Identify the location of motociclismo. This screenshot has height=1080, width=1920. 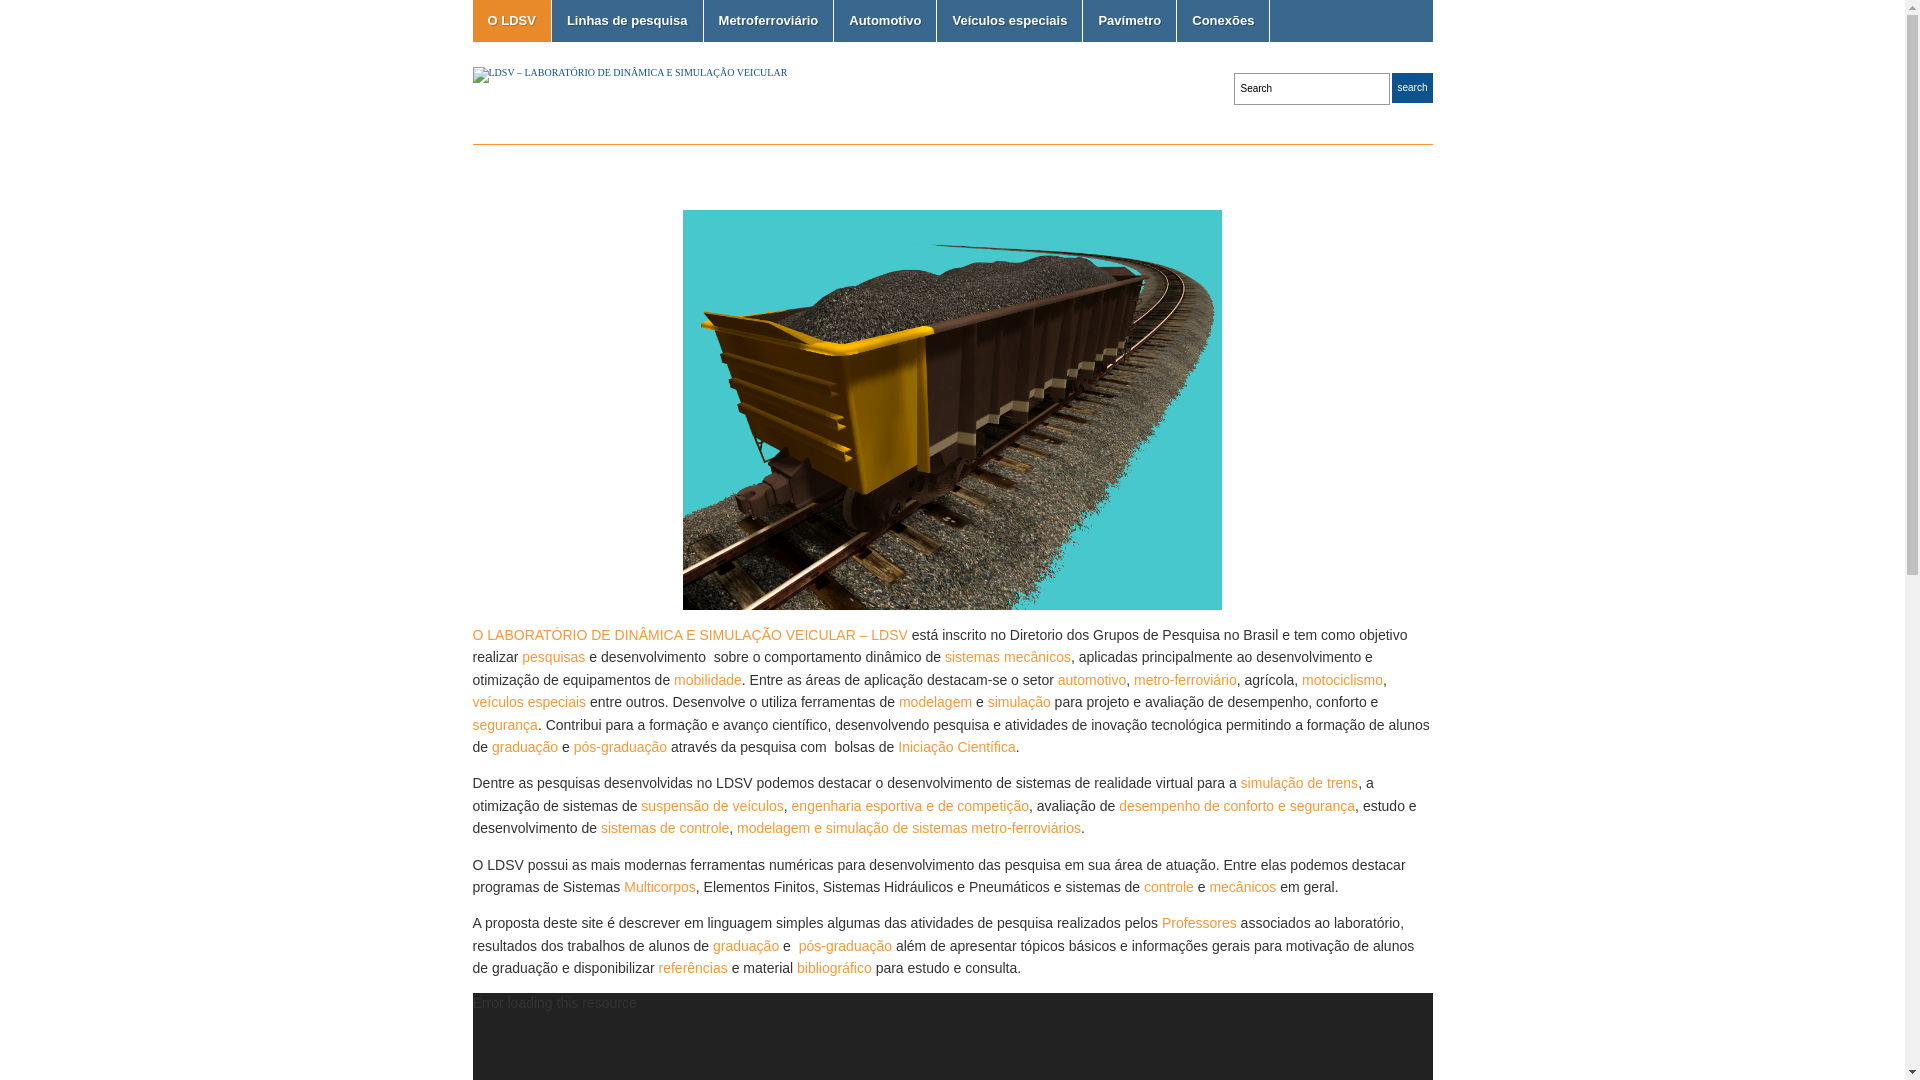
(1342, 680).